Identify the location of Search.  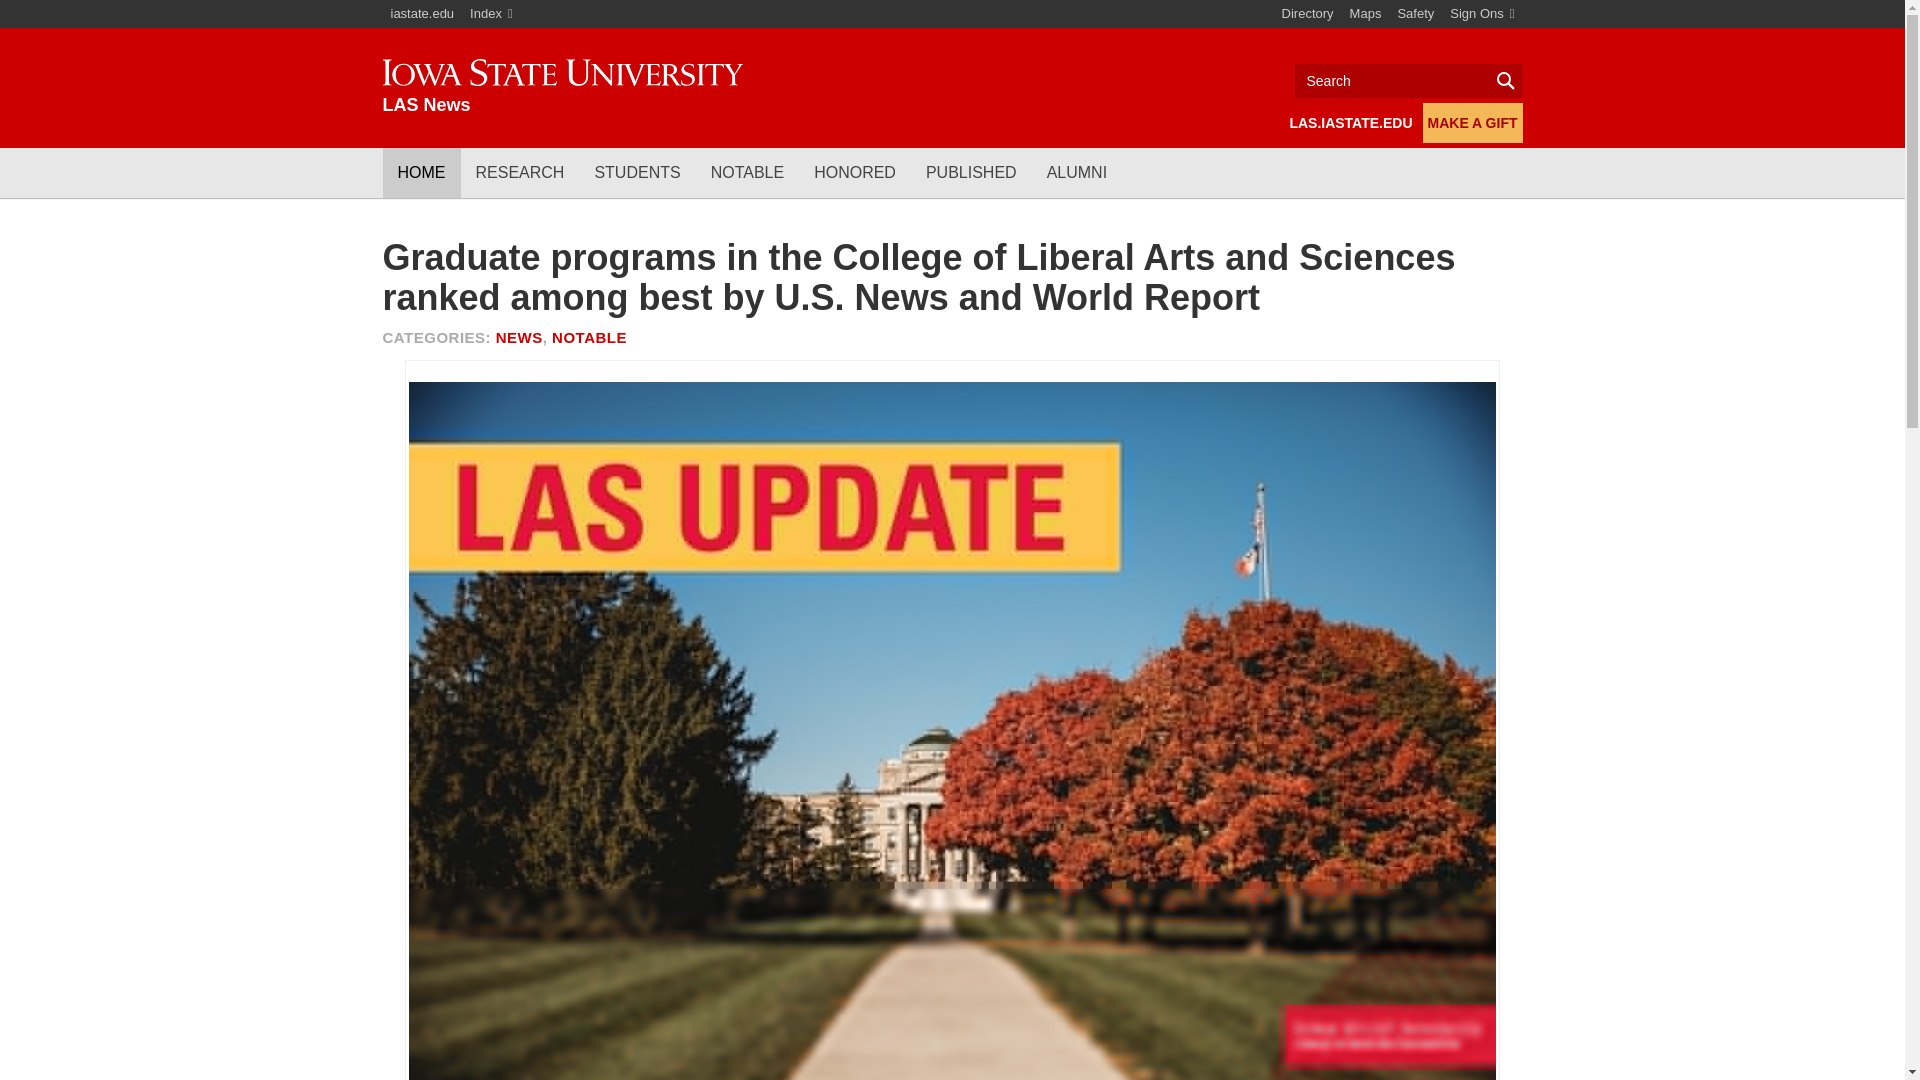
(1408, 80).